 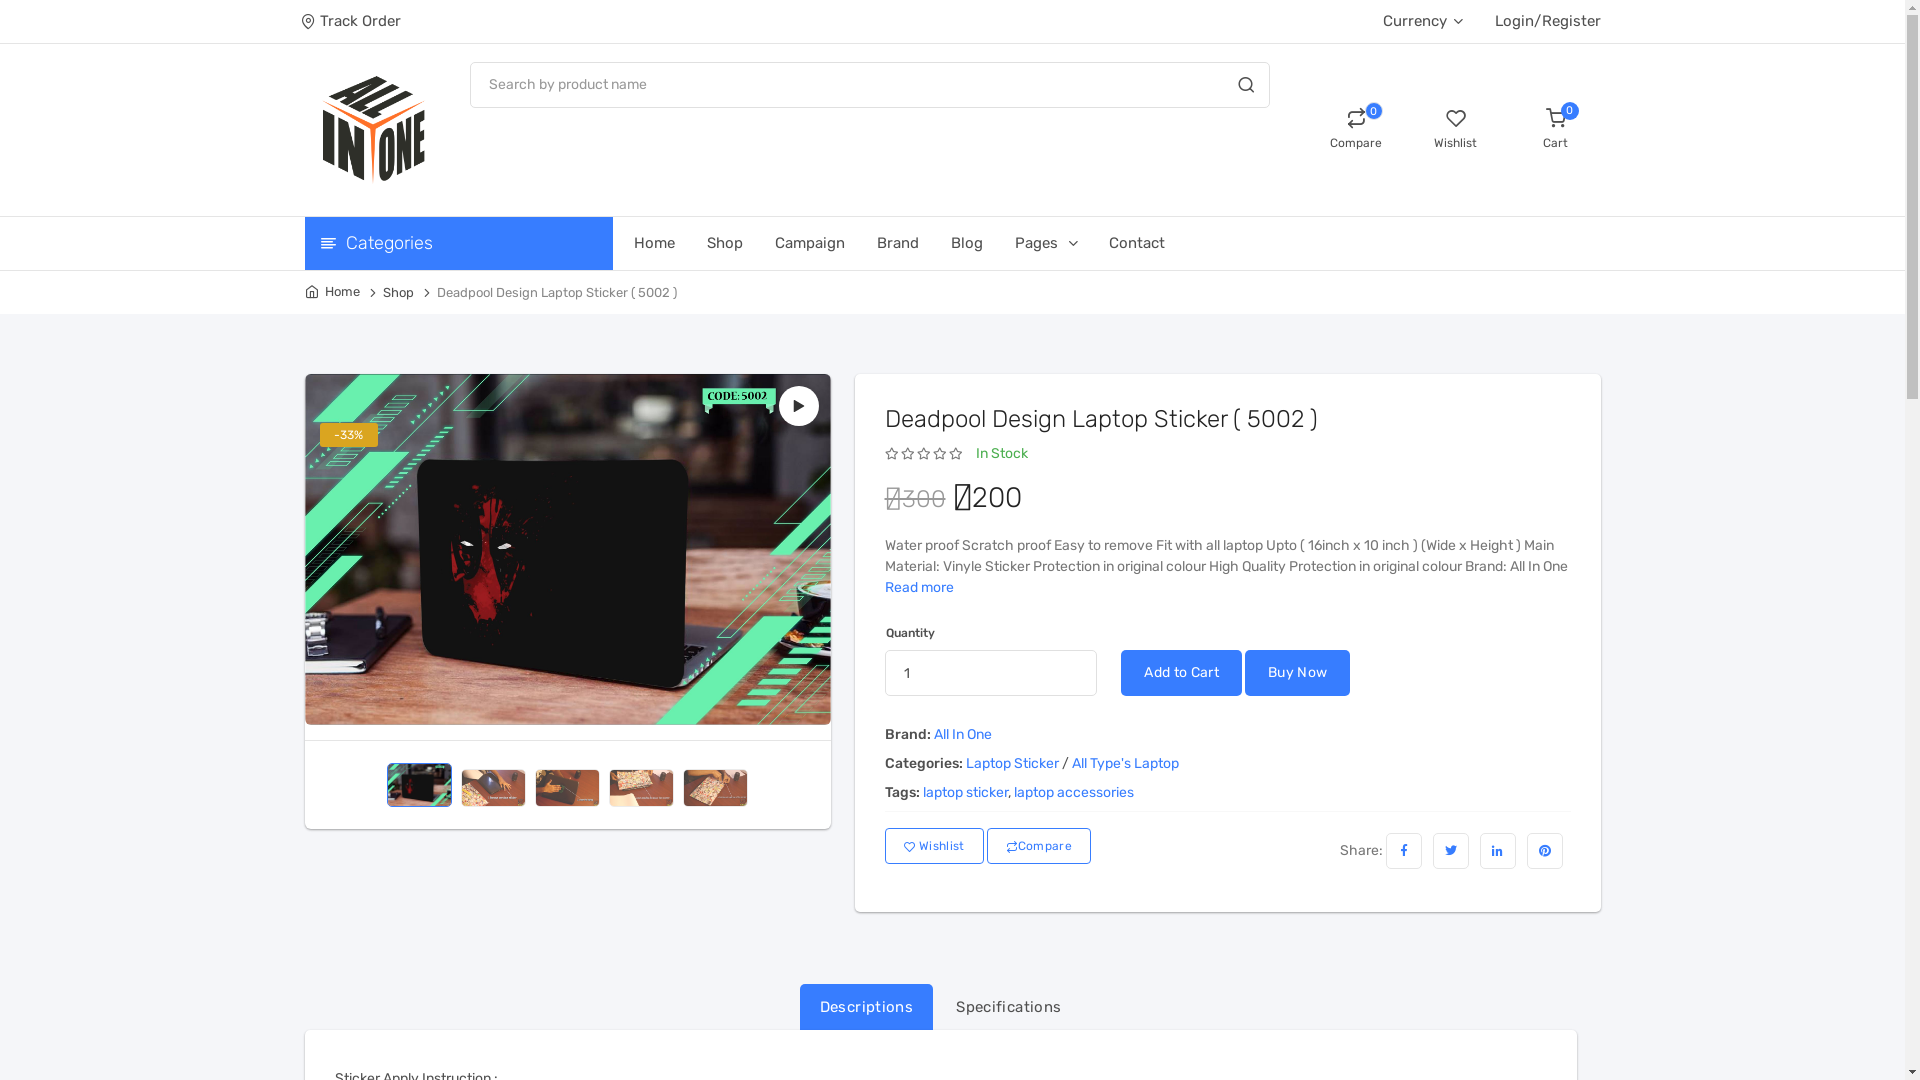 I want to click on All In One, so click(x=963, y=734).